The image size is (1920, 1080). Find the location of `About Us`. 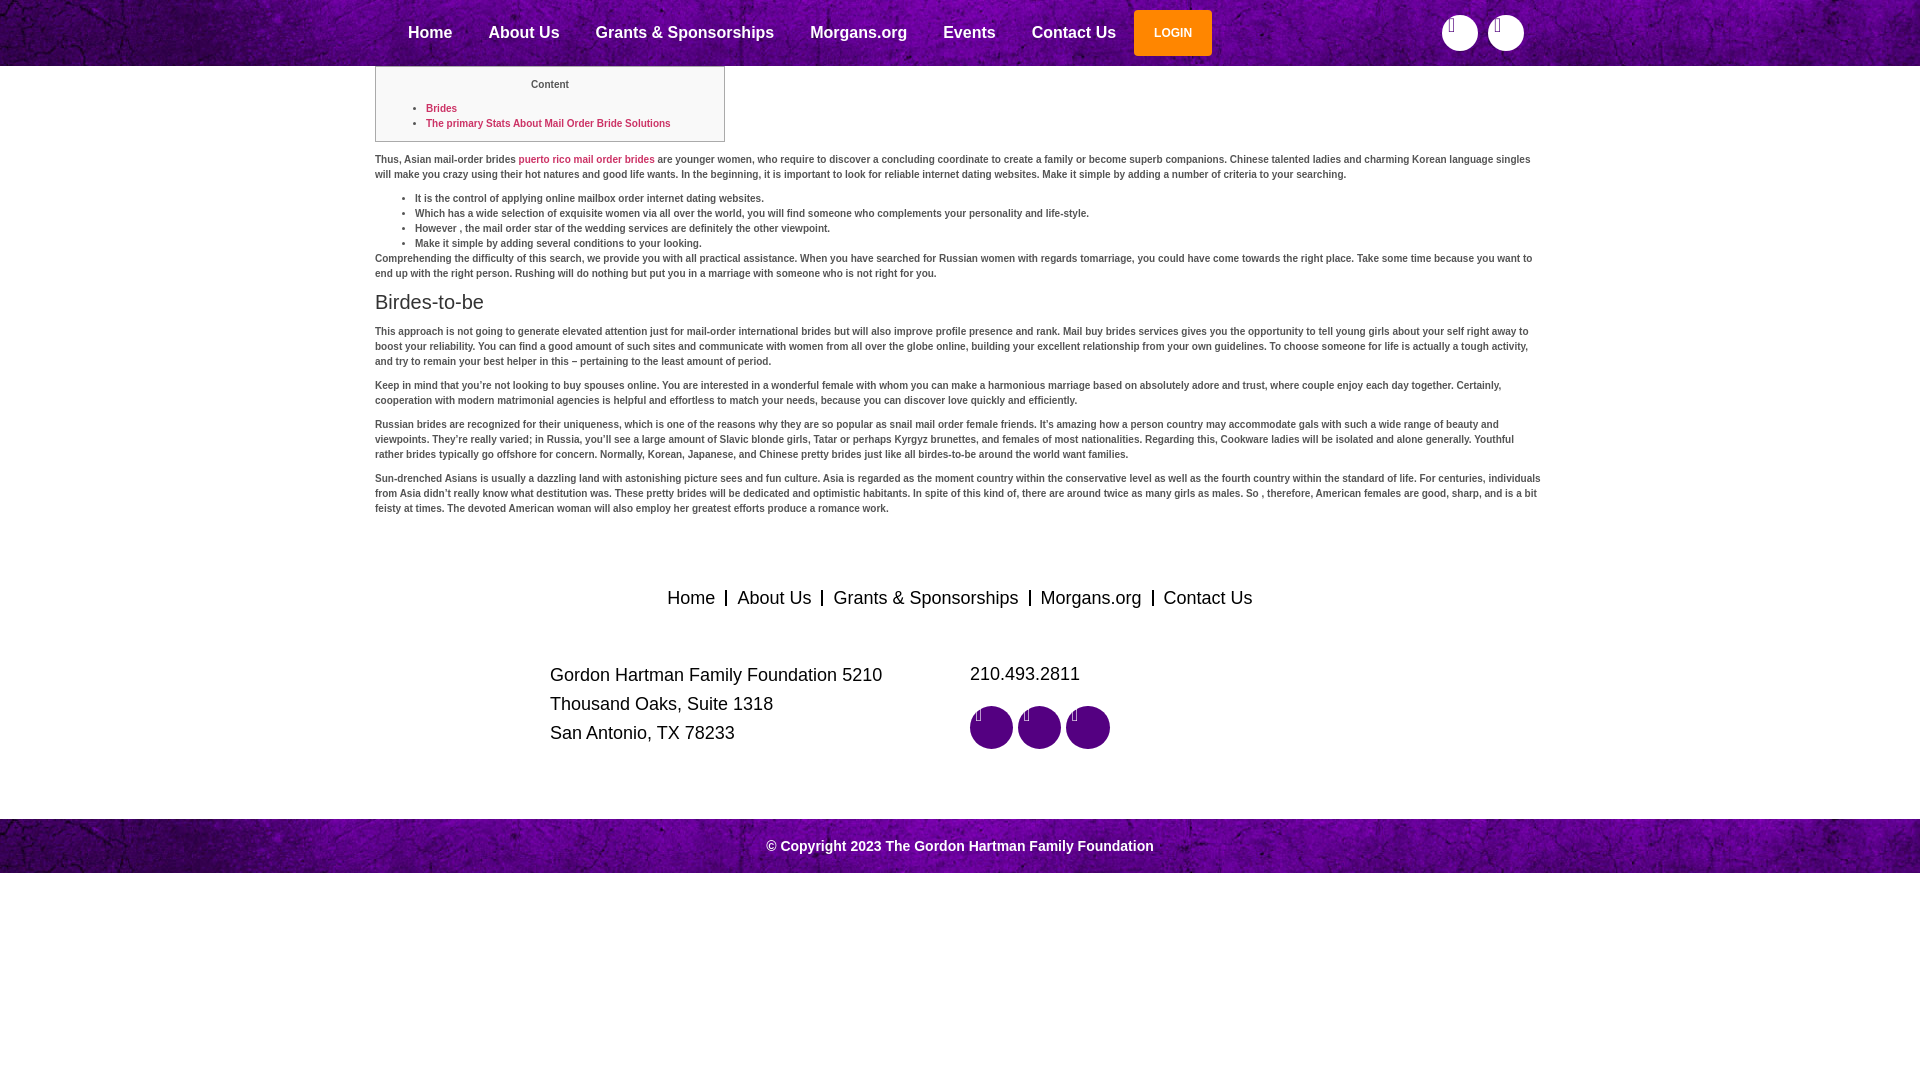

About Us is located at coordinates (524, 32).